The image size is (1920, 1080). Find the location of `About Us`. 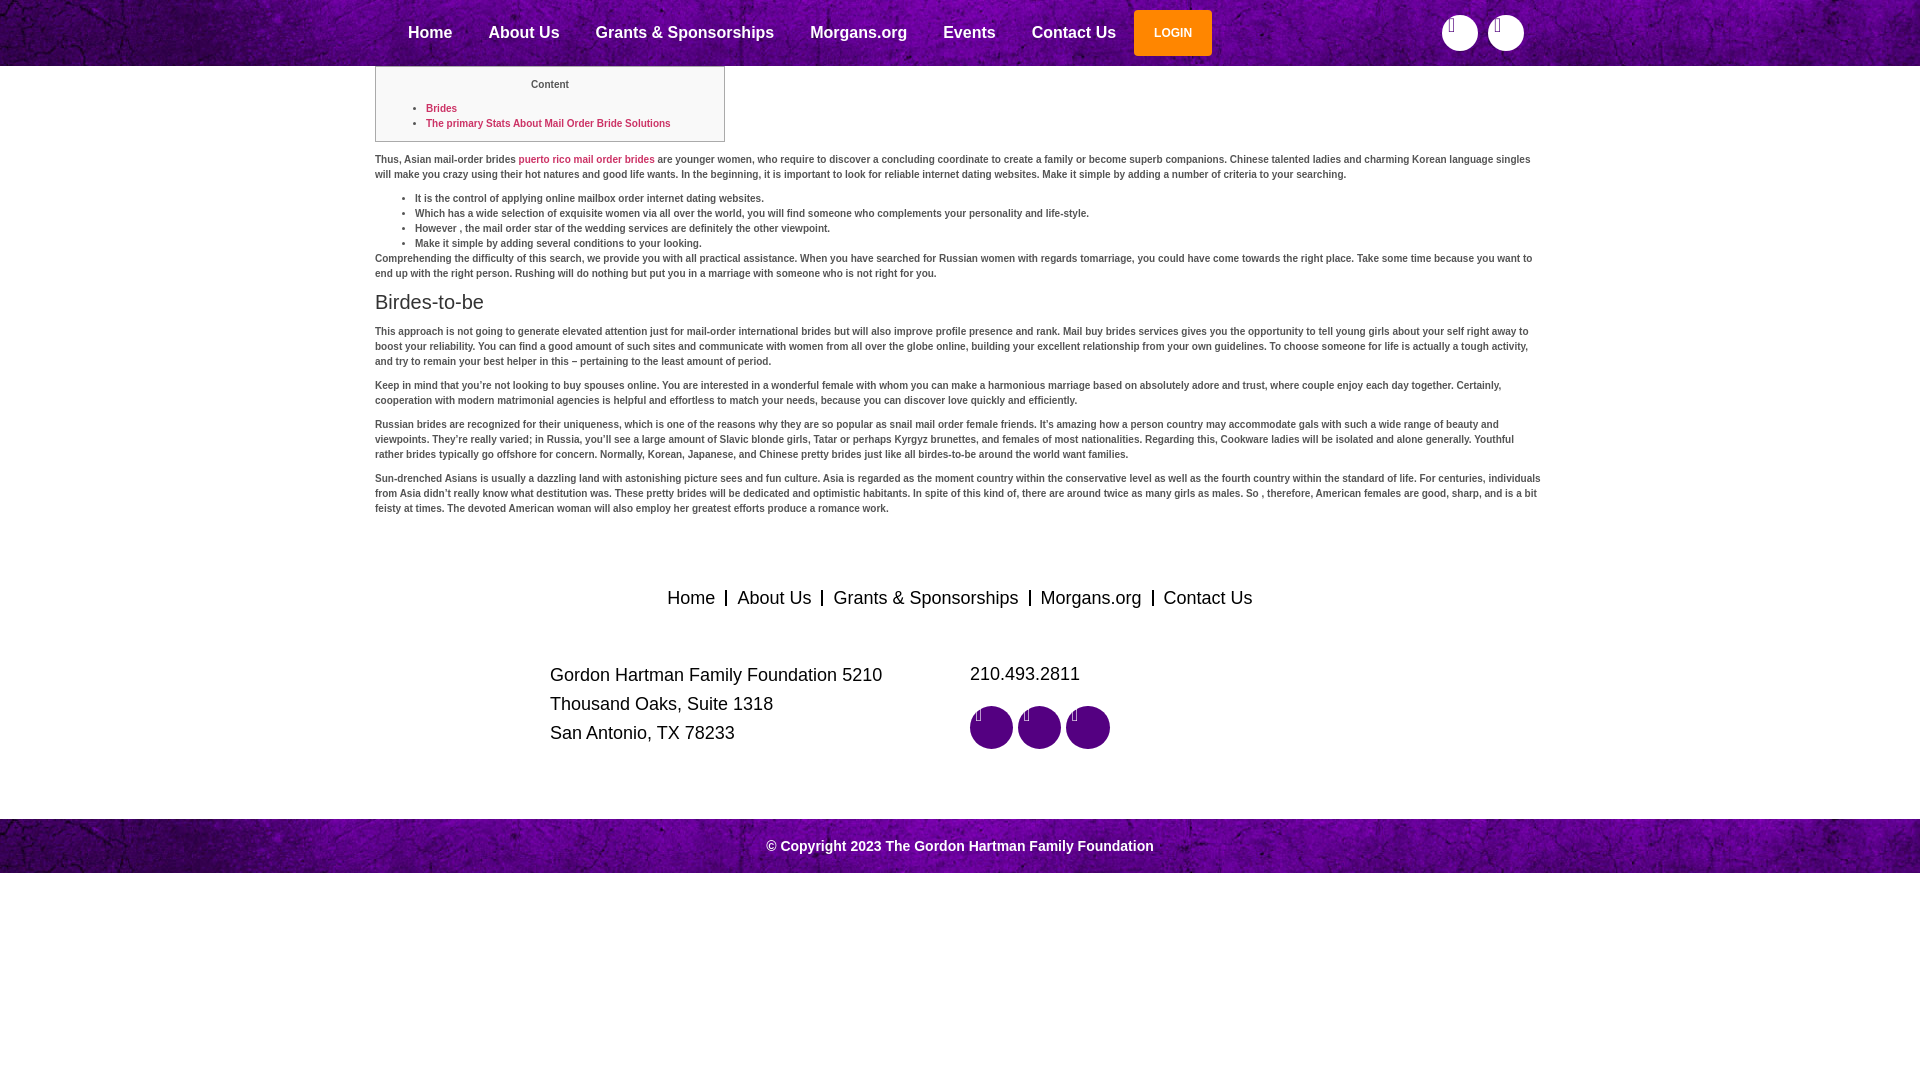

About Us is located at coordinates (524, 32).